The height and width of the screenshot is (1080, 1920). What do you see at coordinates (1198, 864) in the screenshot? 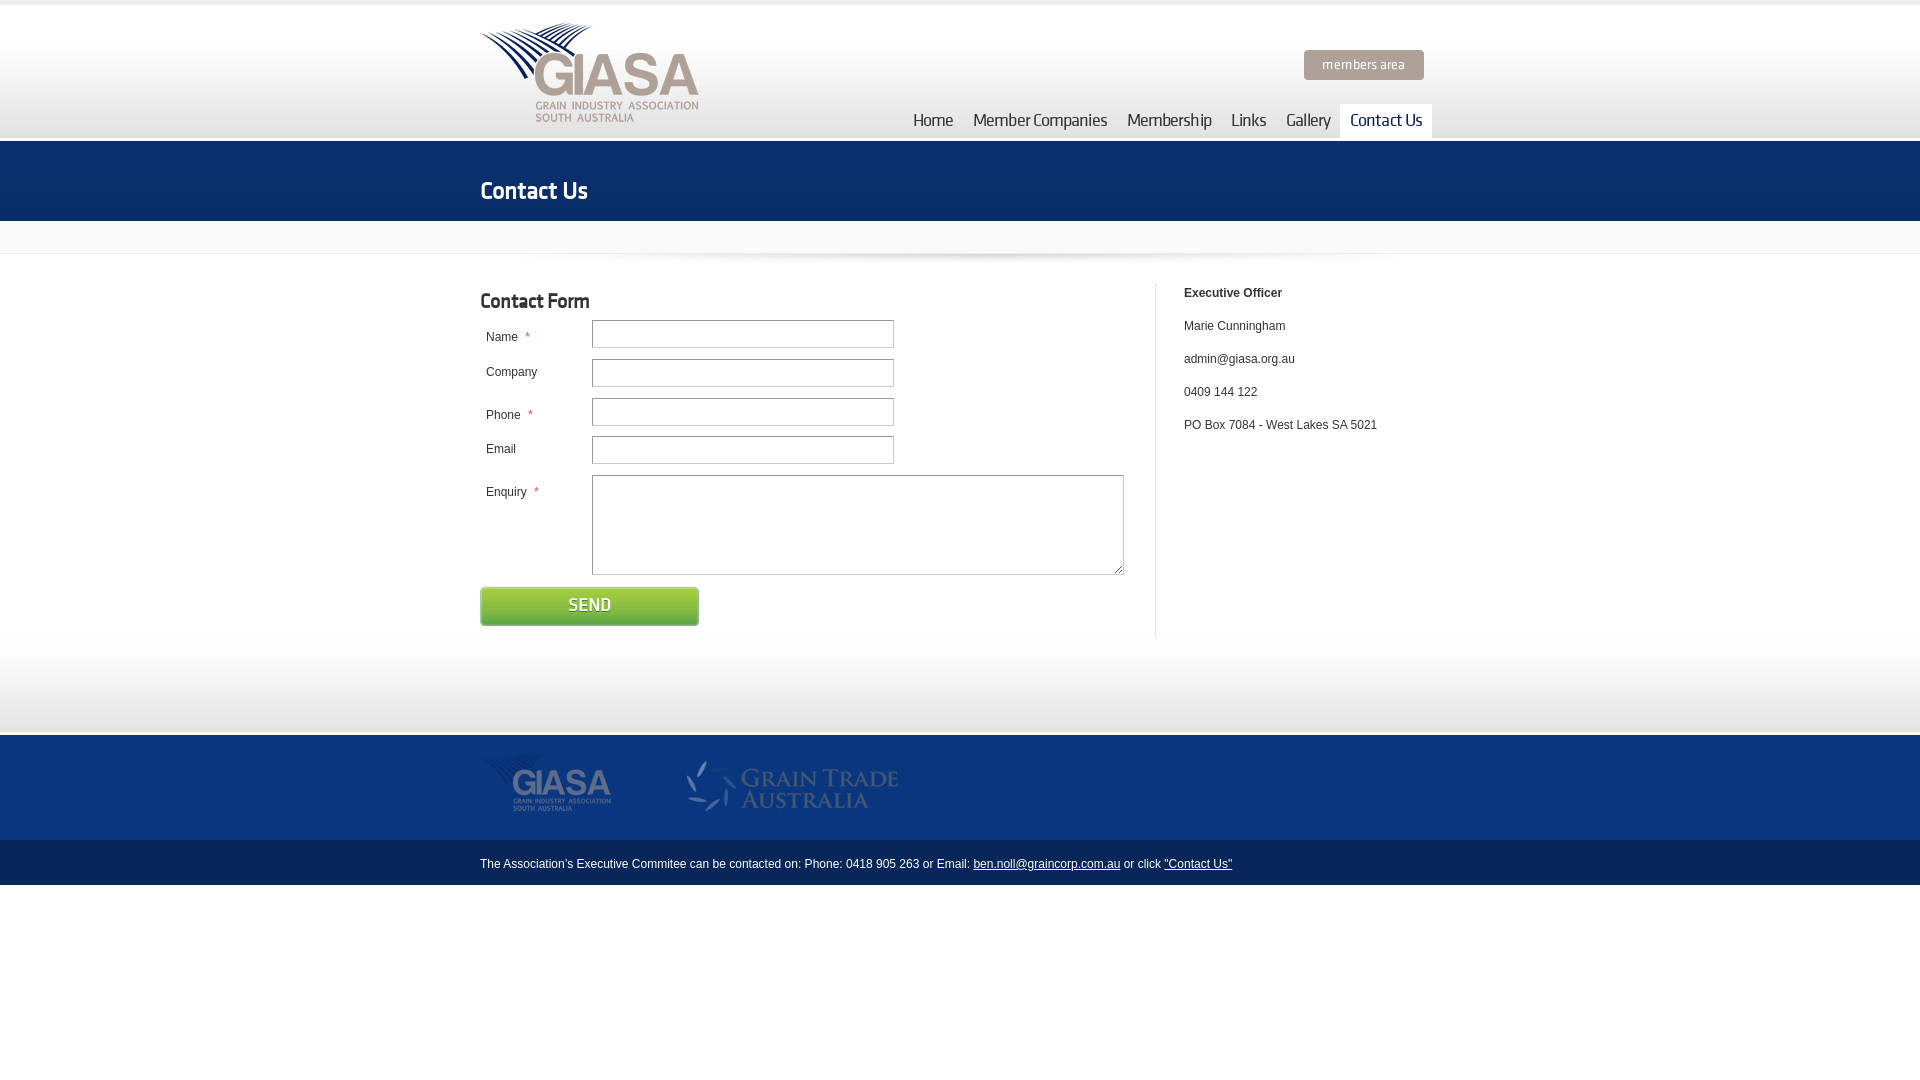
I see `"Contact Us"` at bounding box center [1198, 864].